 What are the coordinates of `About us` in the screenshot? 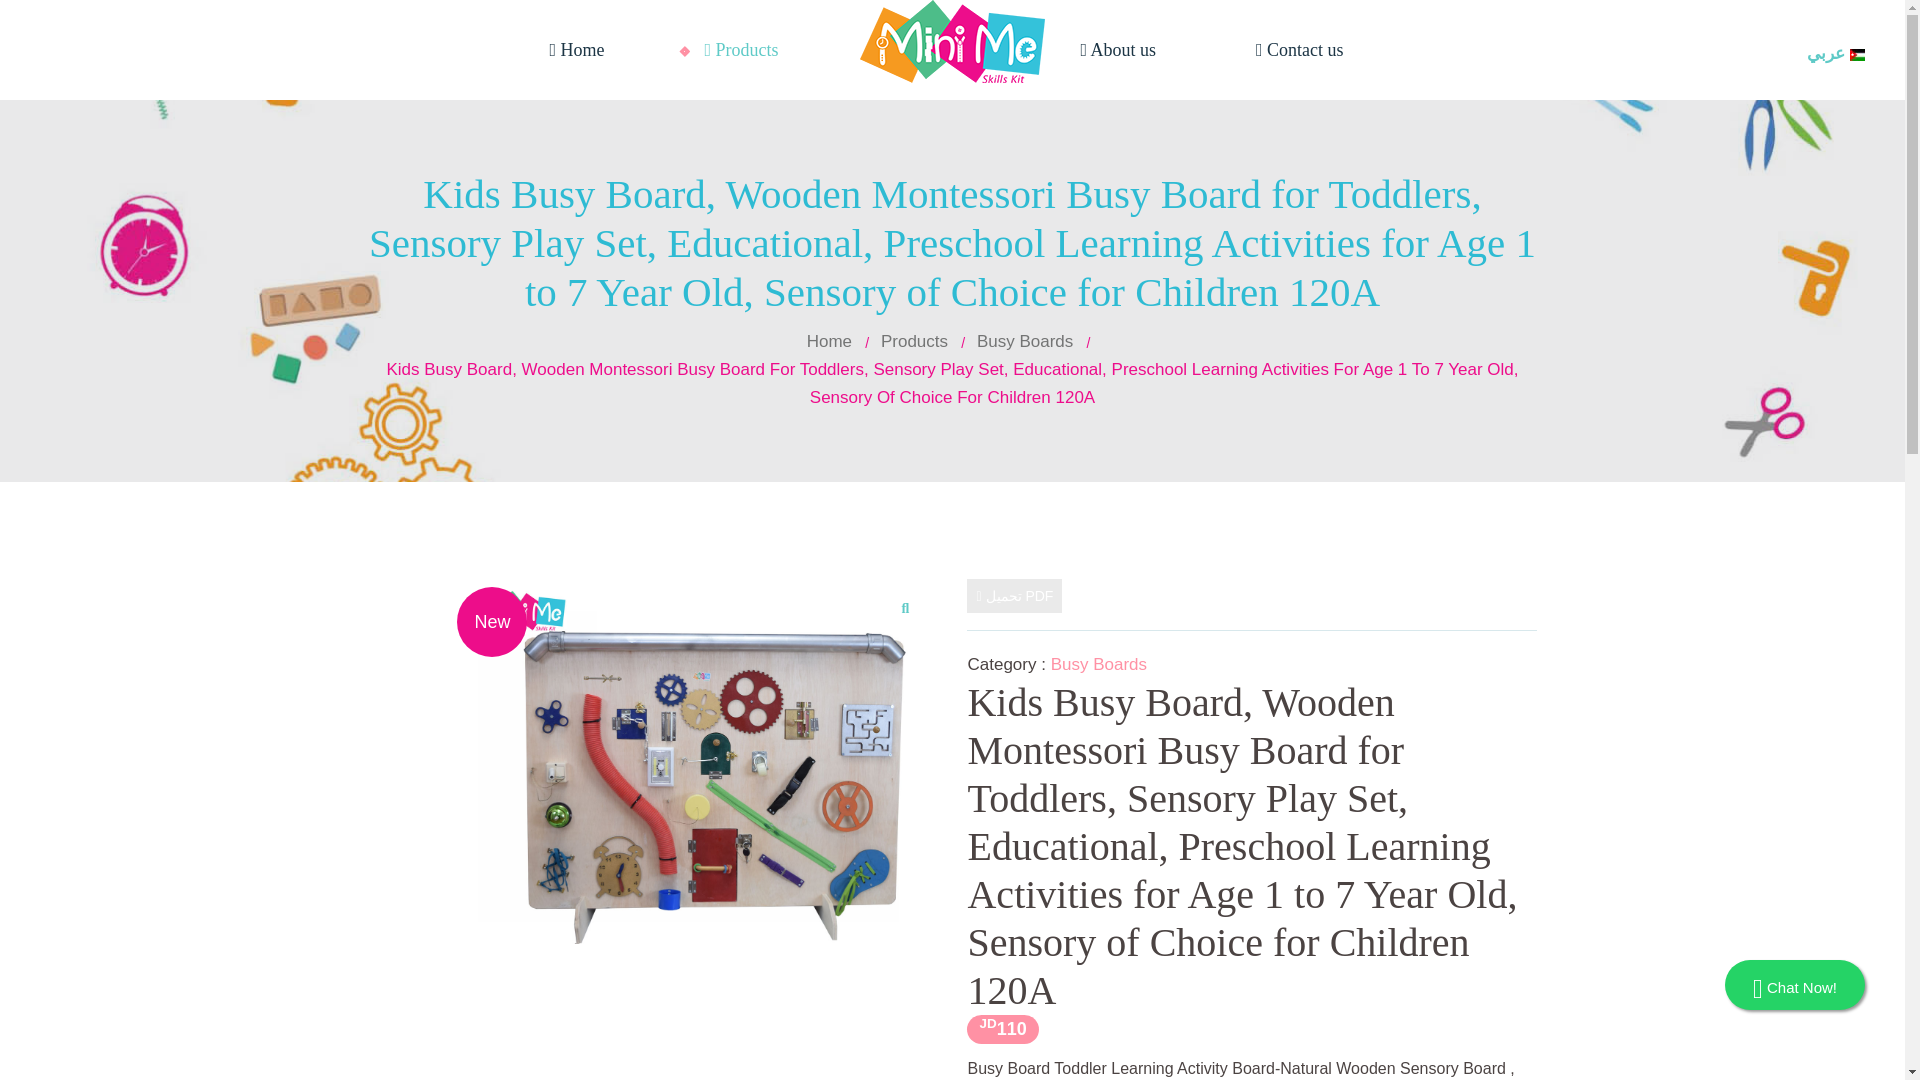 It's located at (1119, 49).